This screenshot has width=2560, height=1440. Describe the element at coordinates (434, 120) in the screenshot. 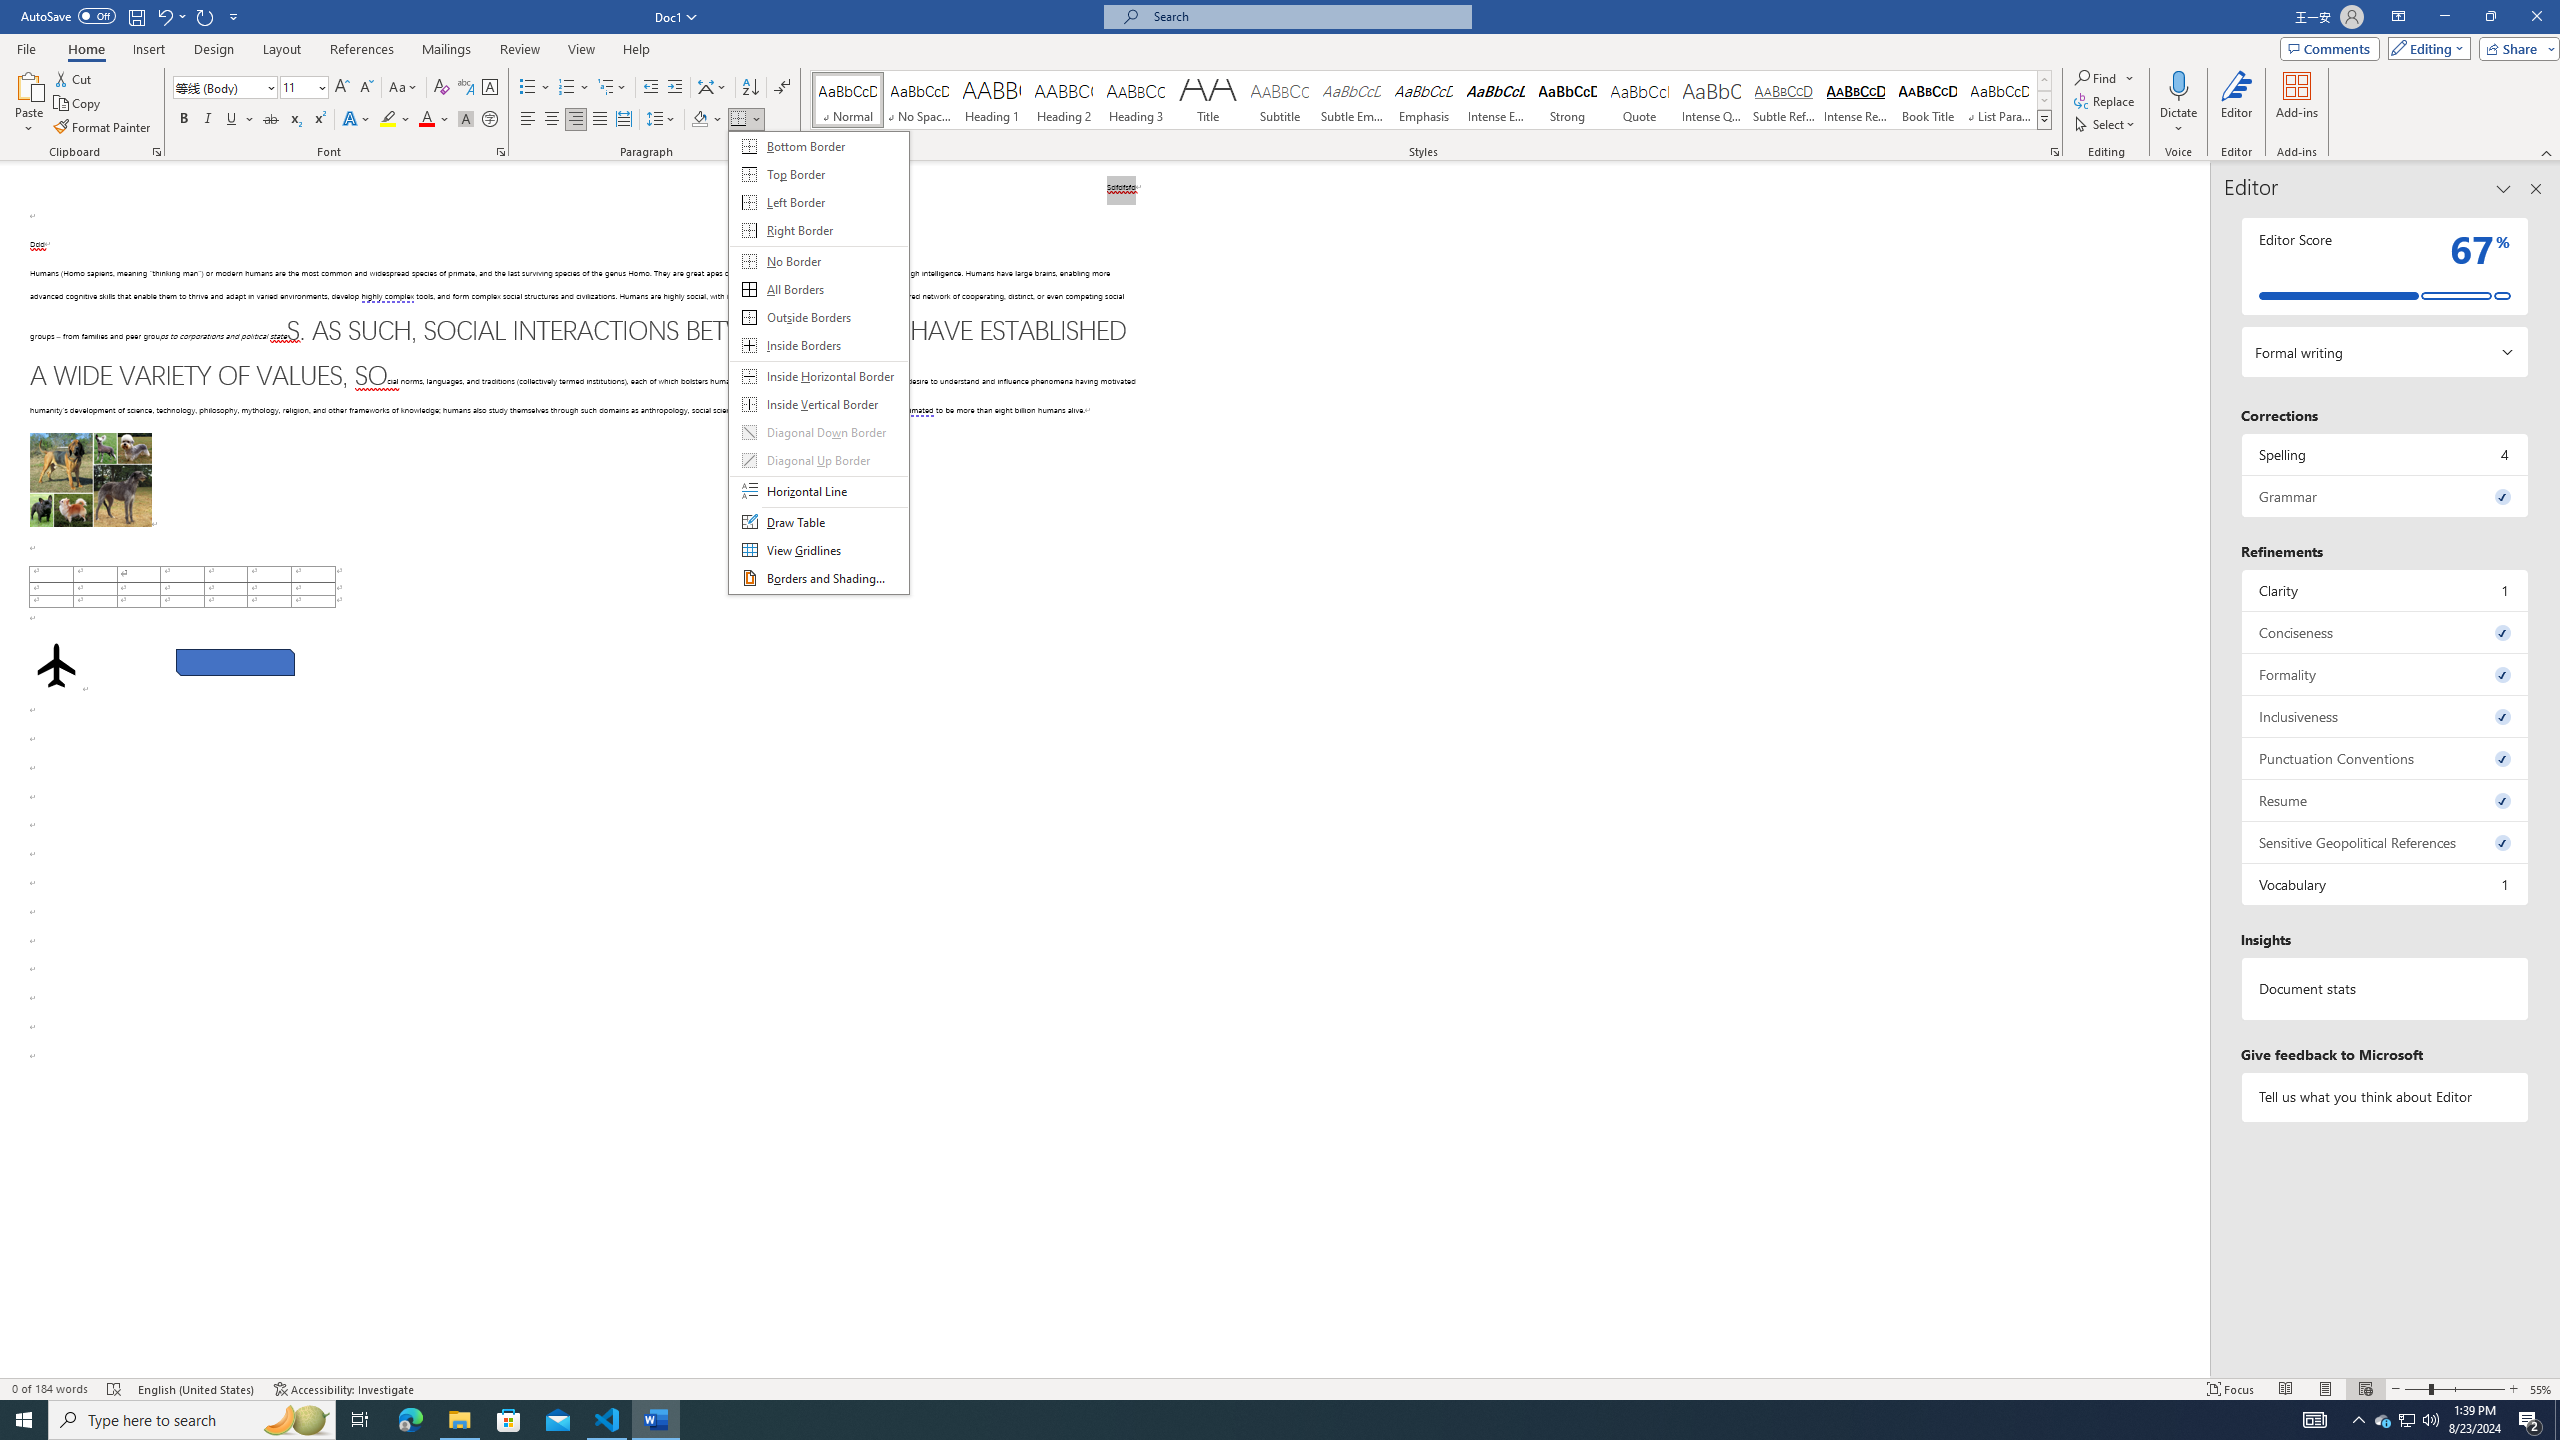

I see `Font Color` at that location.